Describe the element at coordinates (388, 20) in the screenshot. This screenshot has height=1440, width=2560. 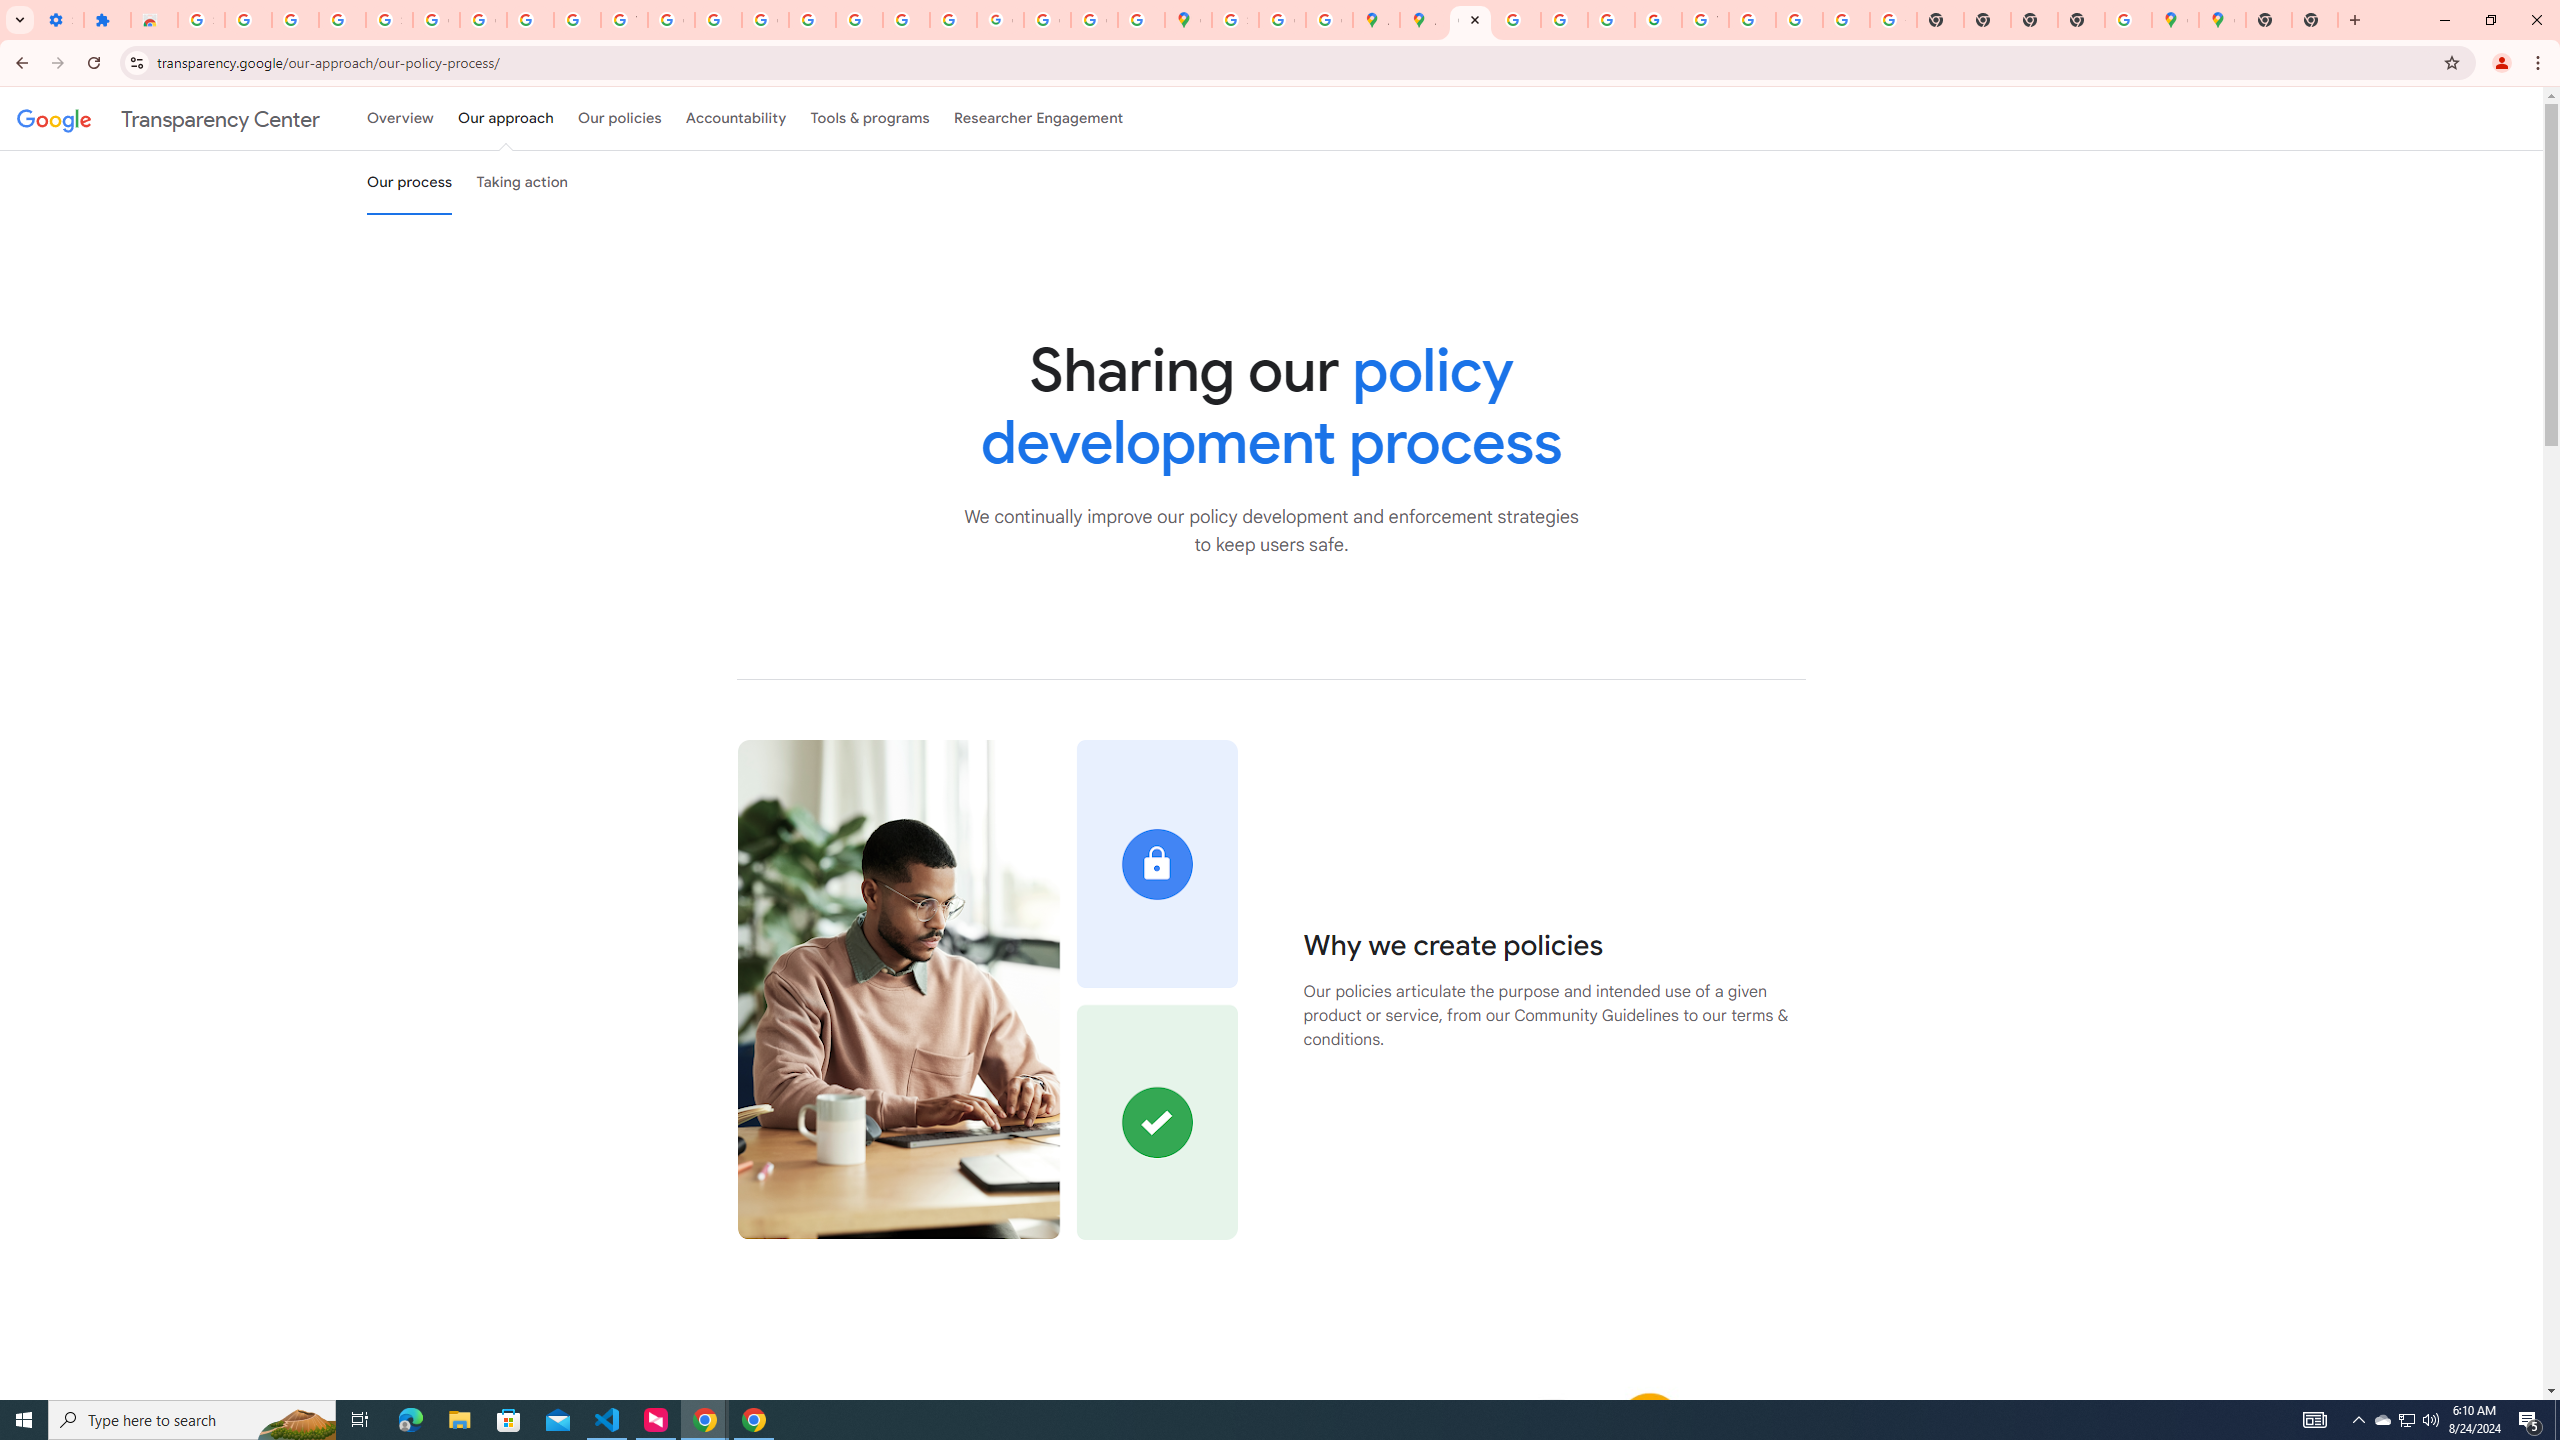
I see `Sign in - Google Accounts` at that location.